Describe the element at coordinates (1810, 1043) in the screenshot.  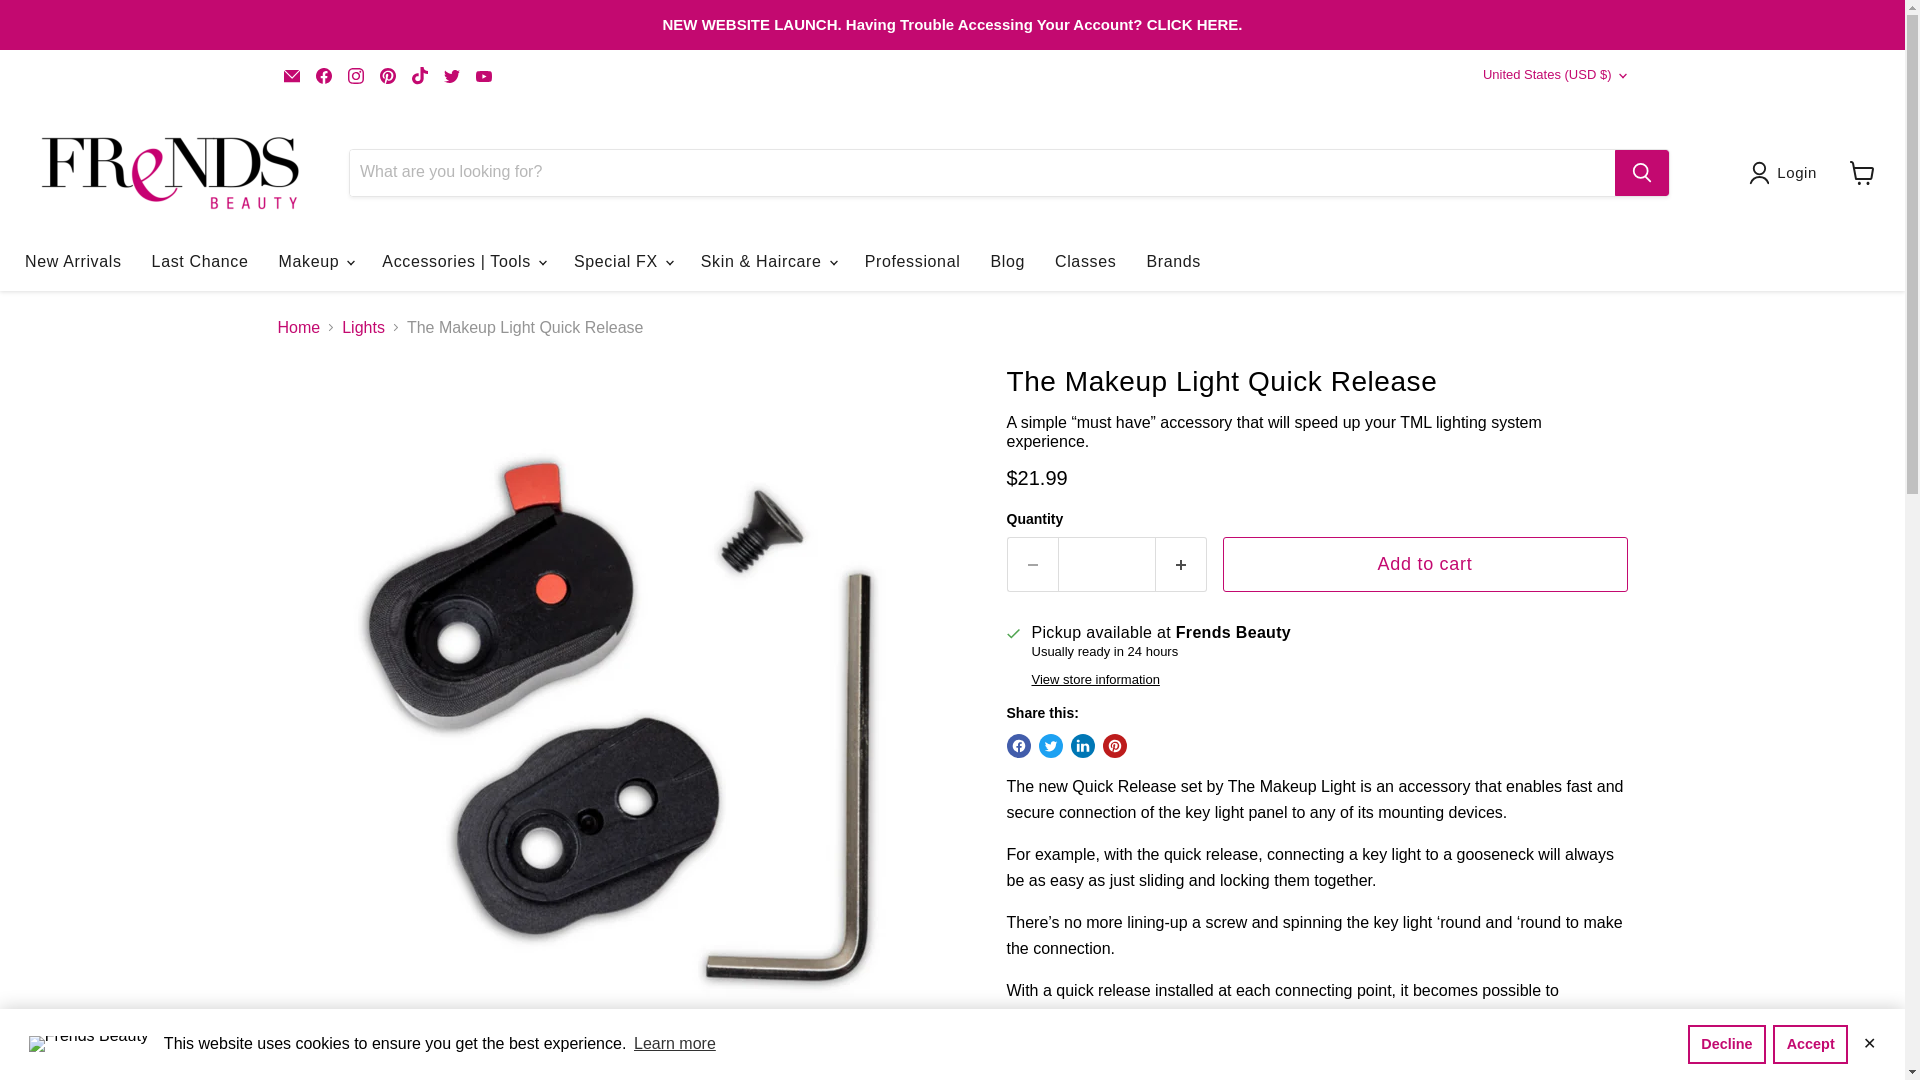
I see `Accept` at that location.